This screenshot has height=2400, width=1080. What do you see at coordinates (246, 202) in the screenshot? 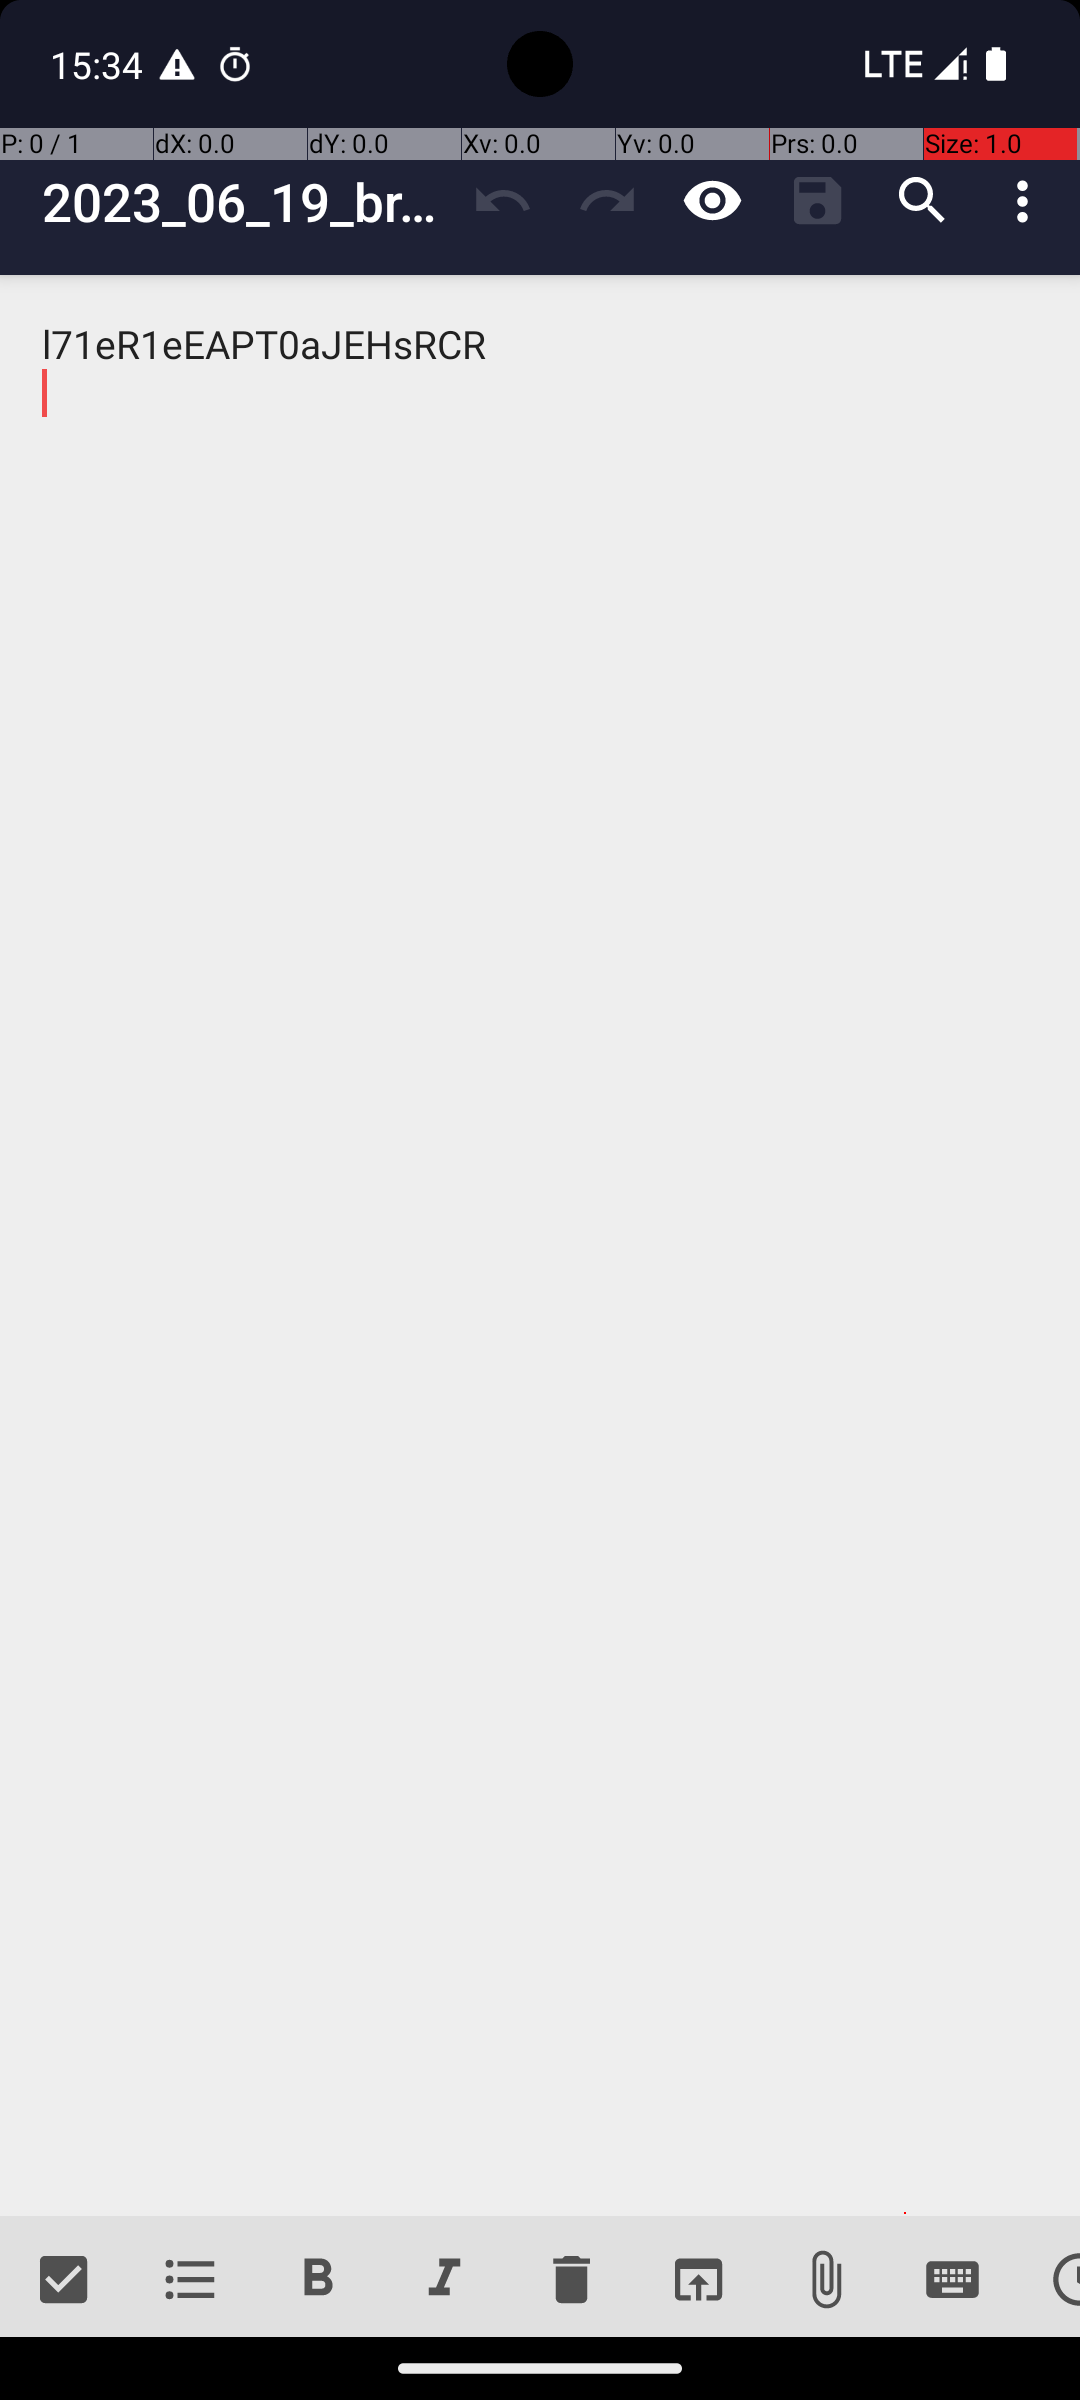
I see `2023_06_19_brave_bear_2ipi` at bounding box center [246, 202].